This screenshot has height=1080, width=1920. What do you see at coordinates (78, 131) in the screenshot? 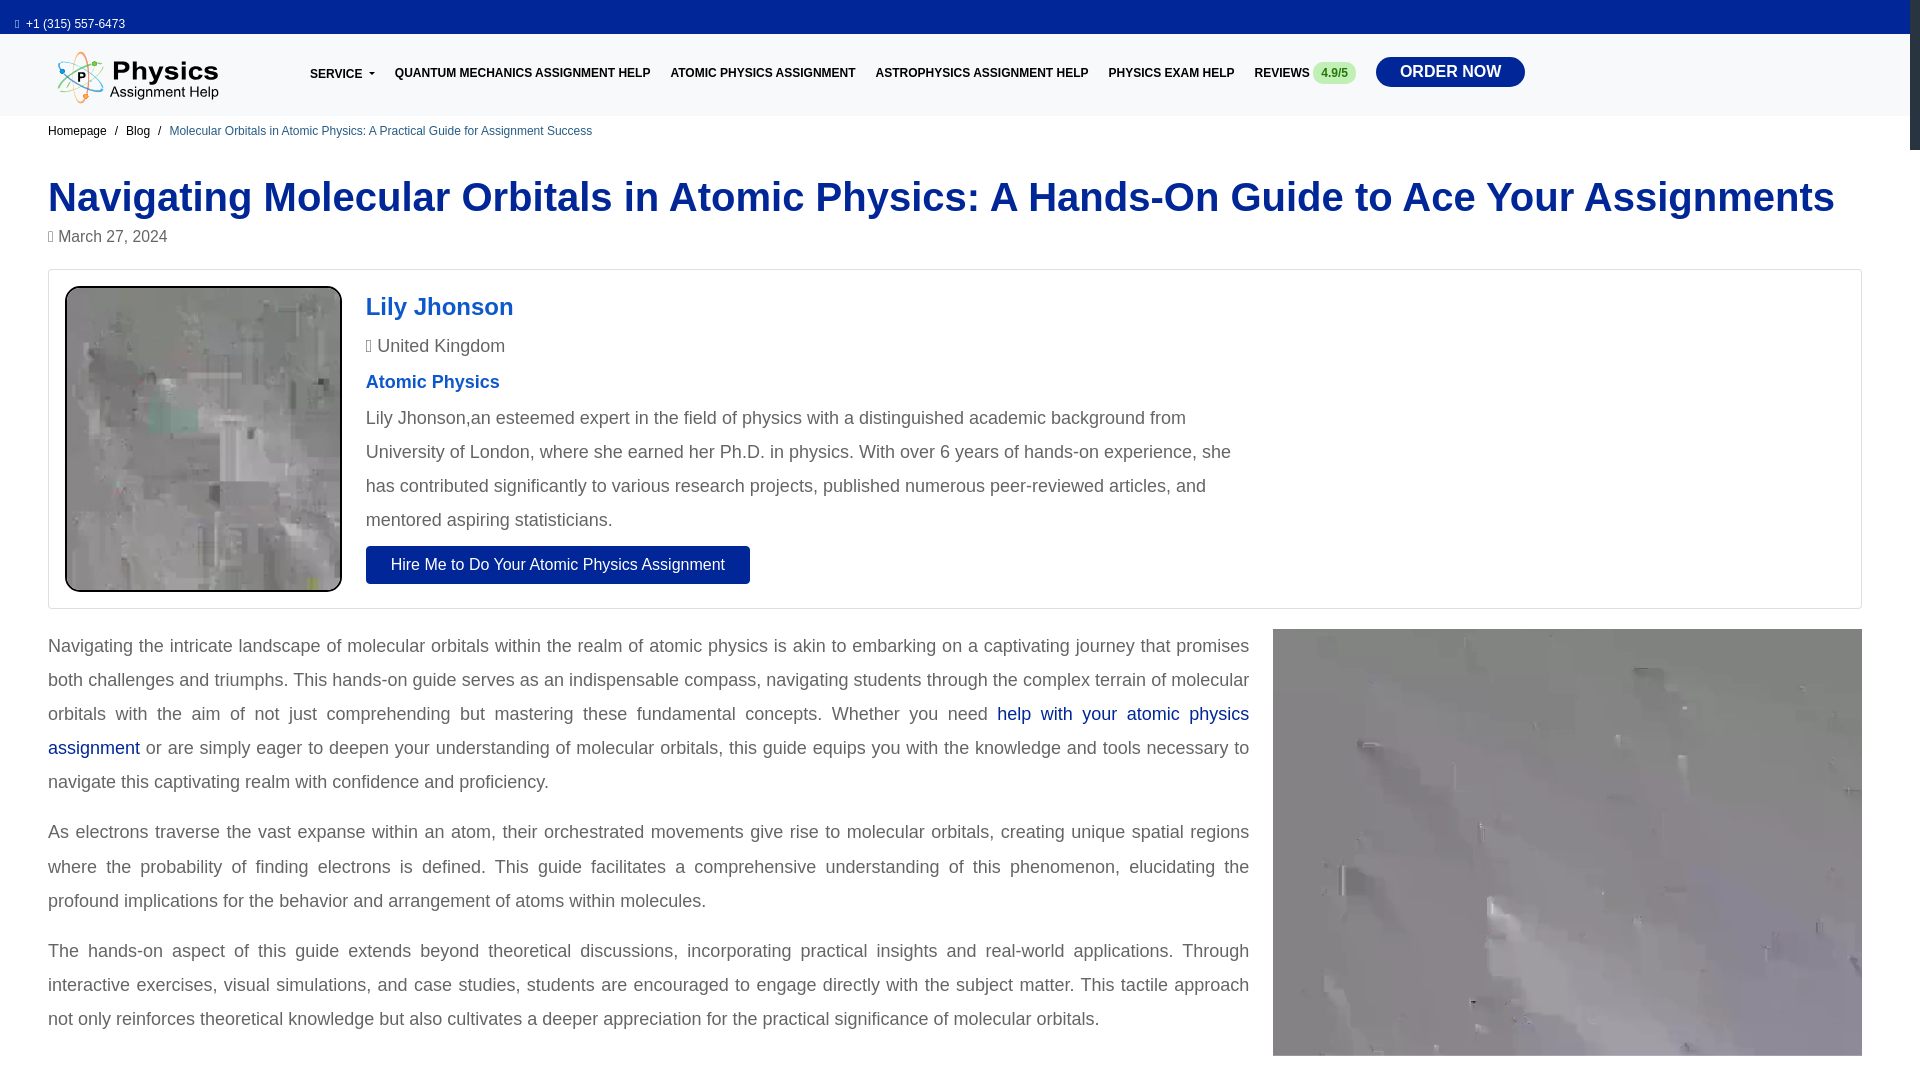
I see `Homepage` at bounding box center [78, 131].